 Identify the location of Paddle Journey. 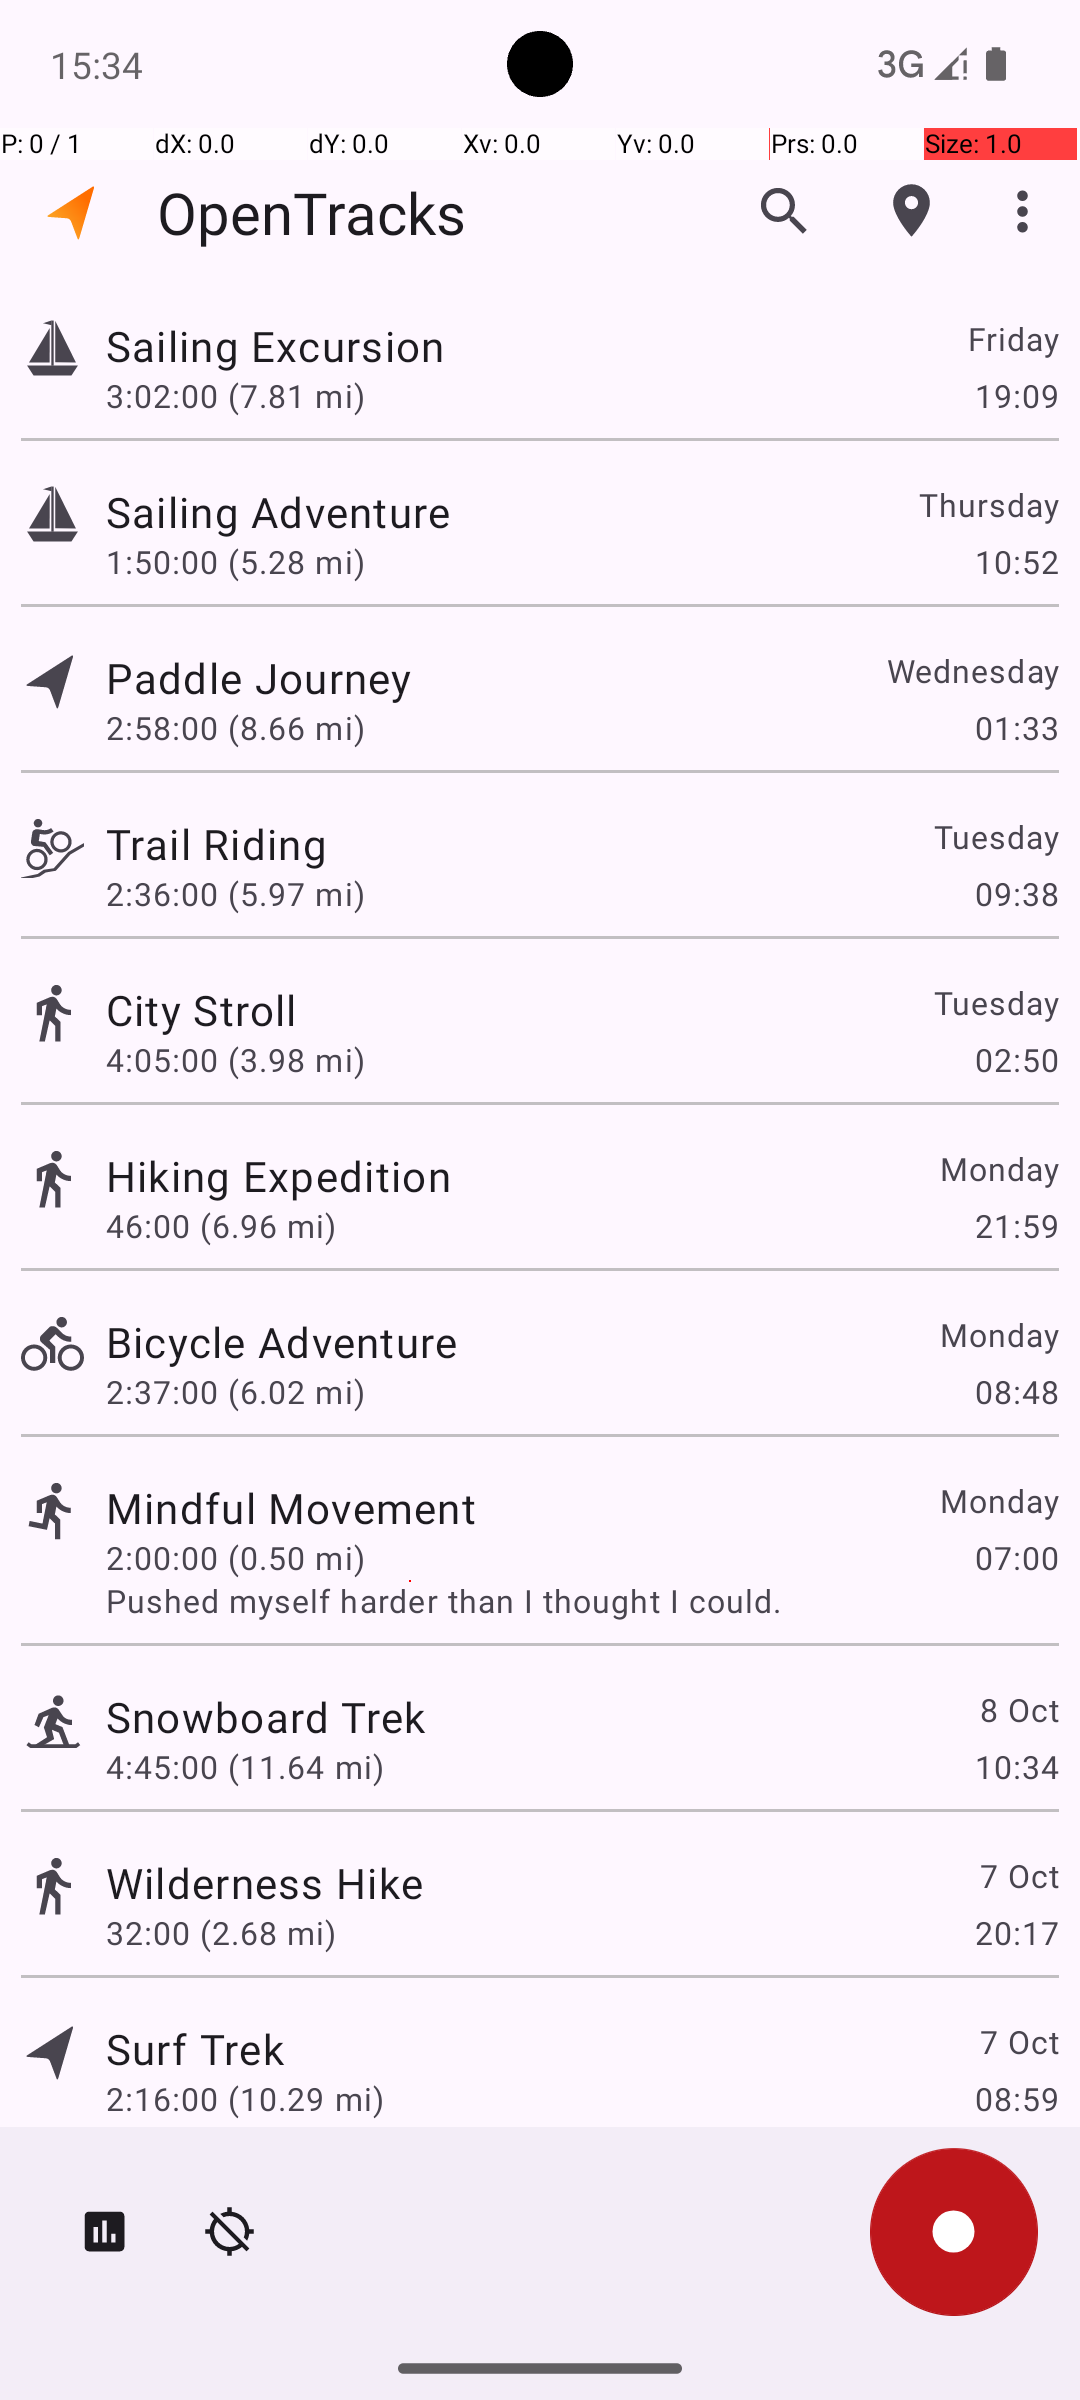
(258, 678).